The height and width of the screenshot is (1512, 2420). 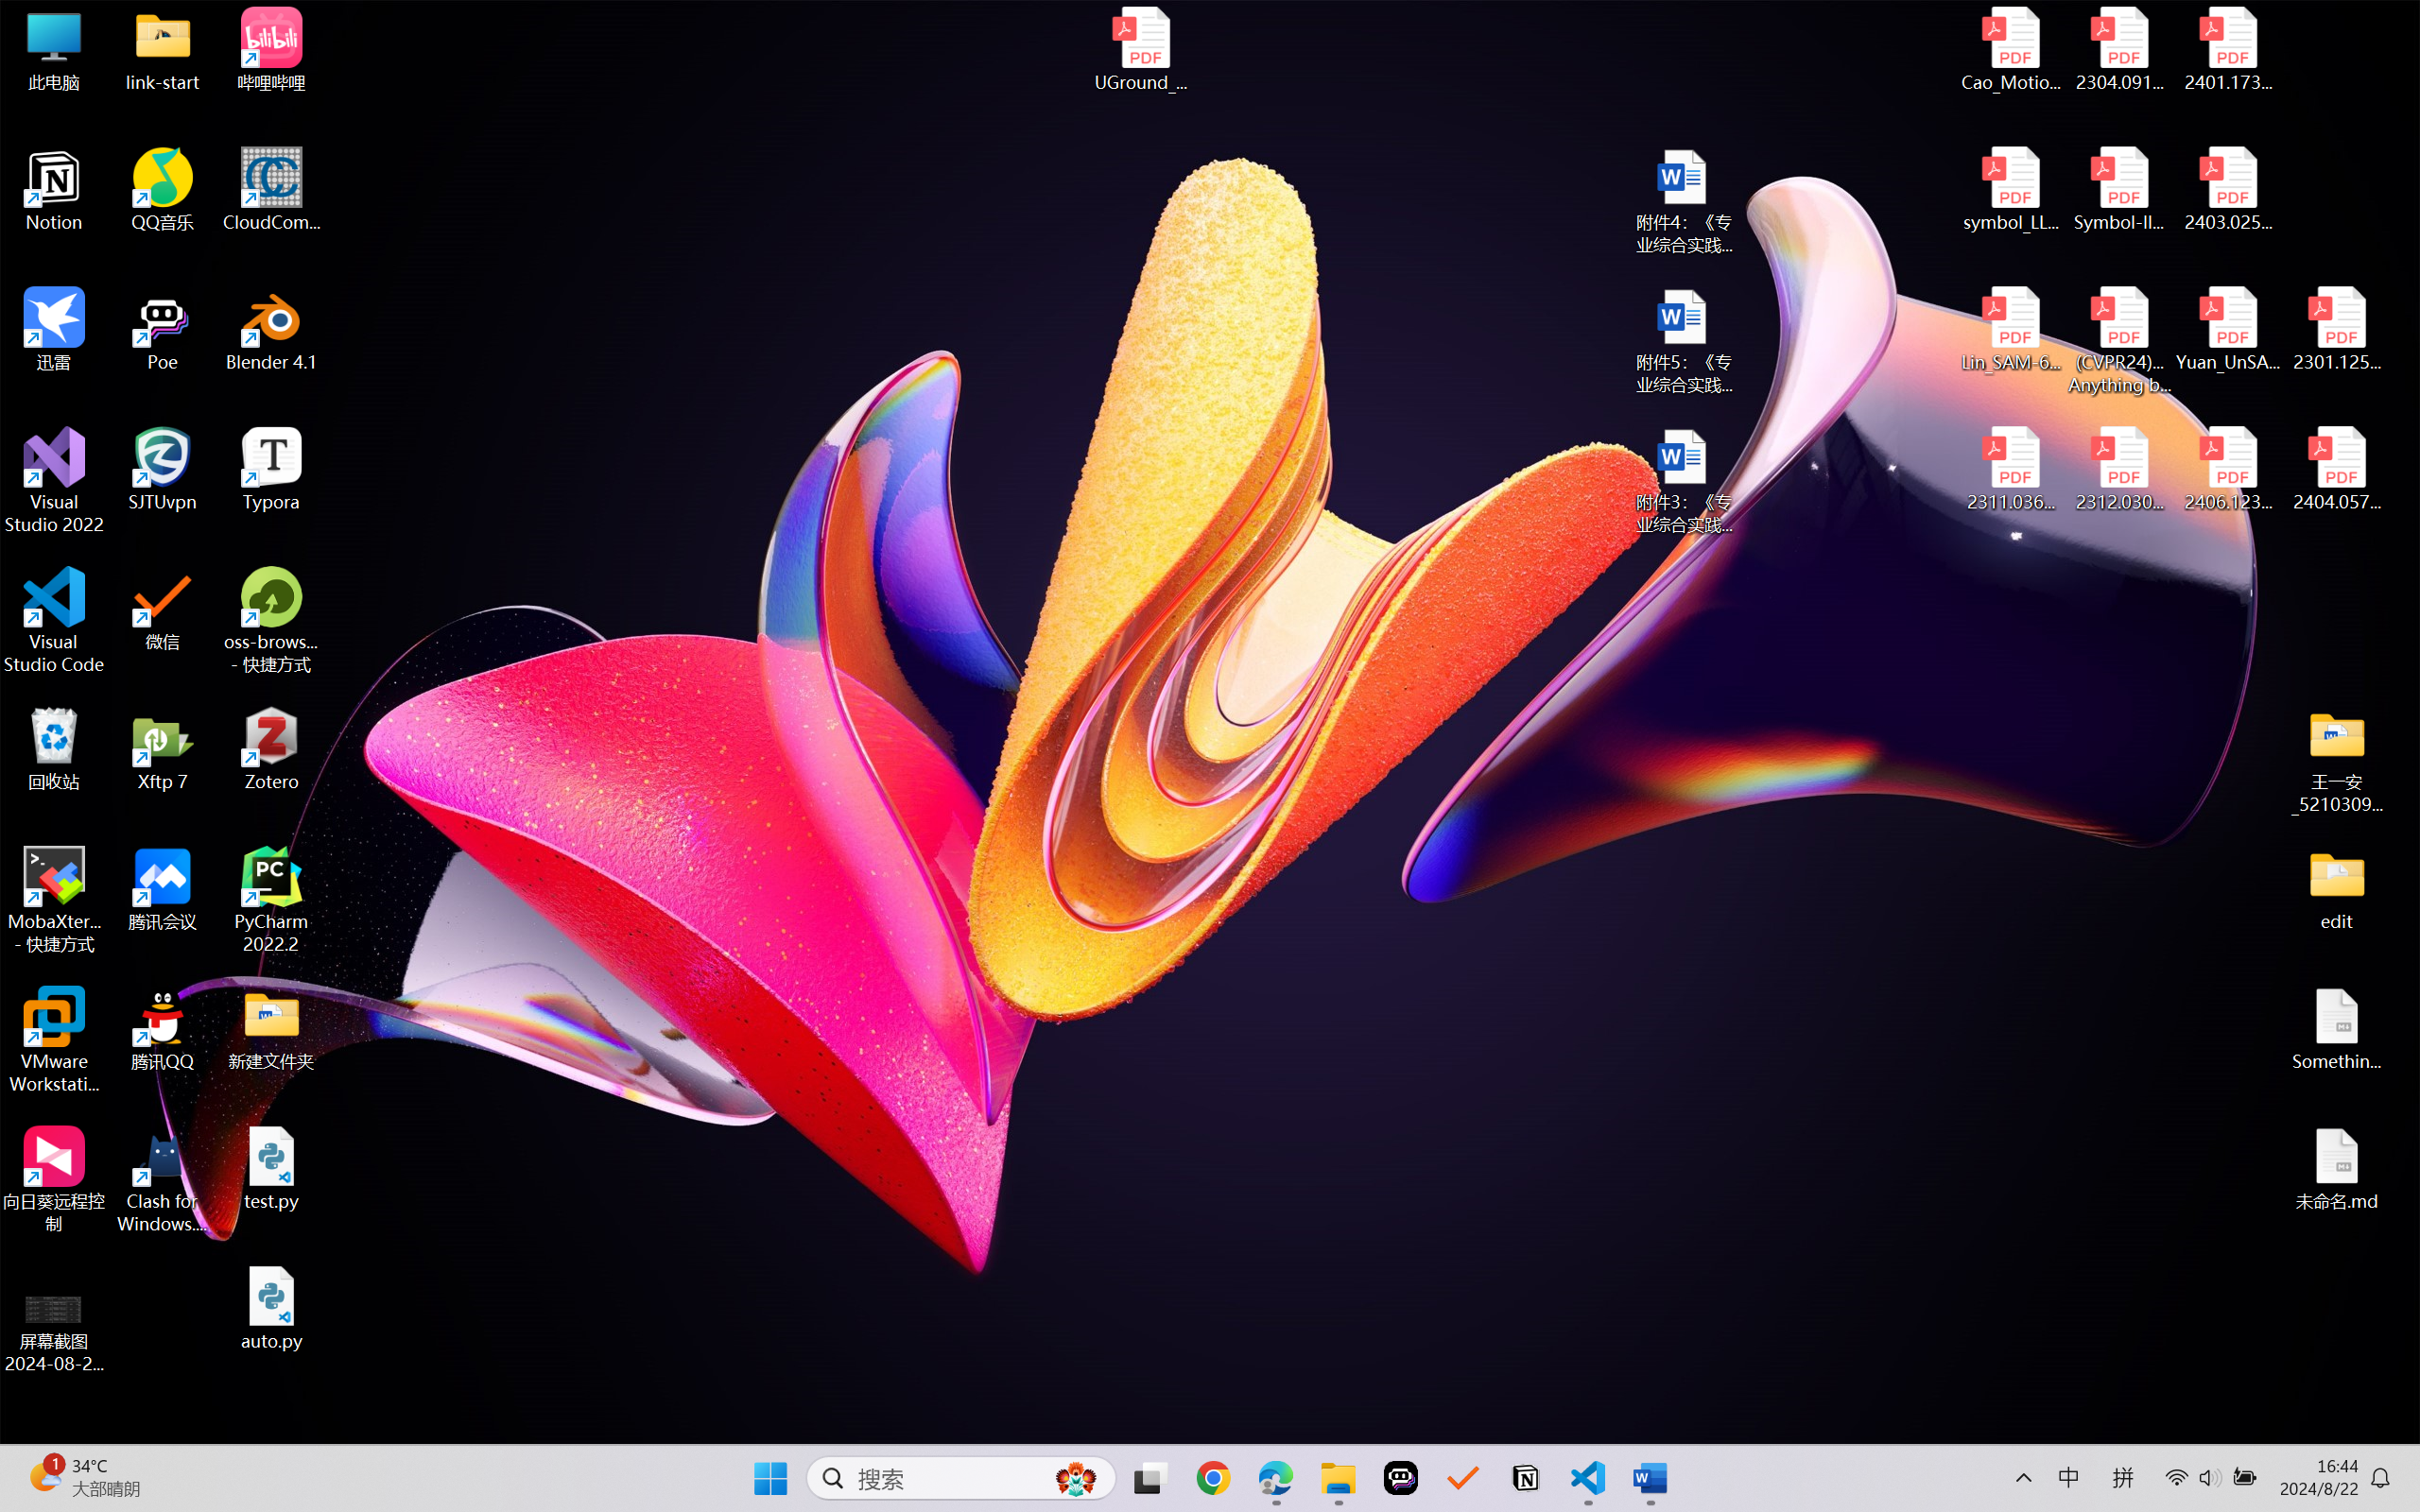 I want to click on Blender 4.1, so click(x=272, y=329).